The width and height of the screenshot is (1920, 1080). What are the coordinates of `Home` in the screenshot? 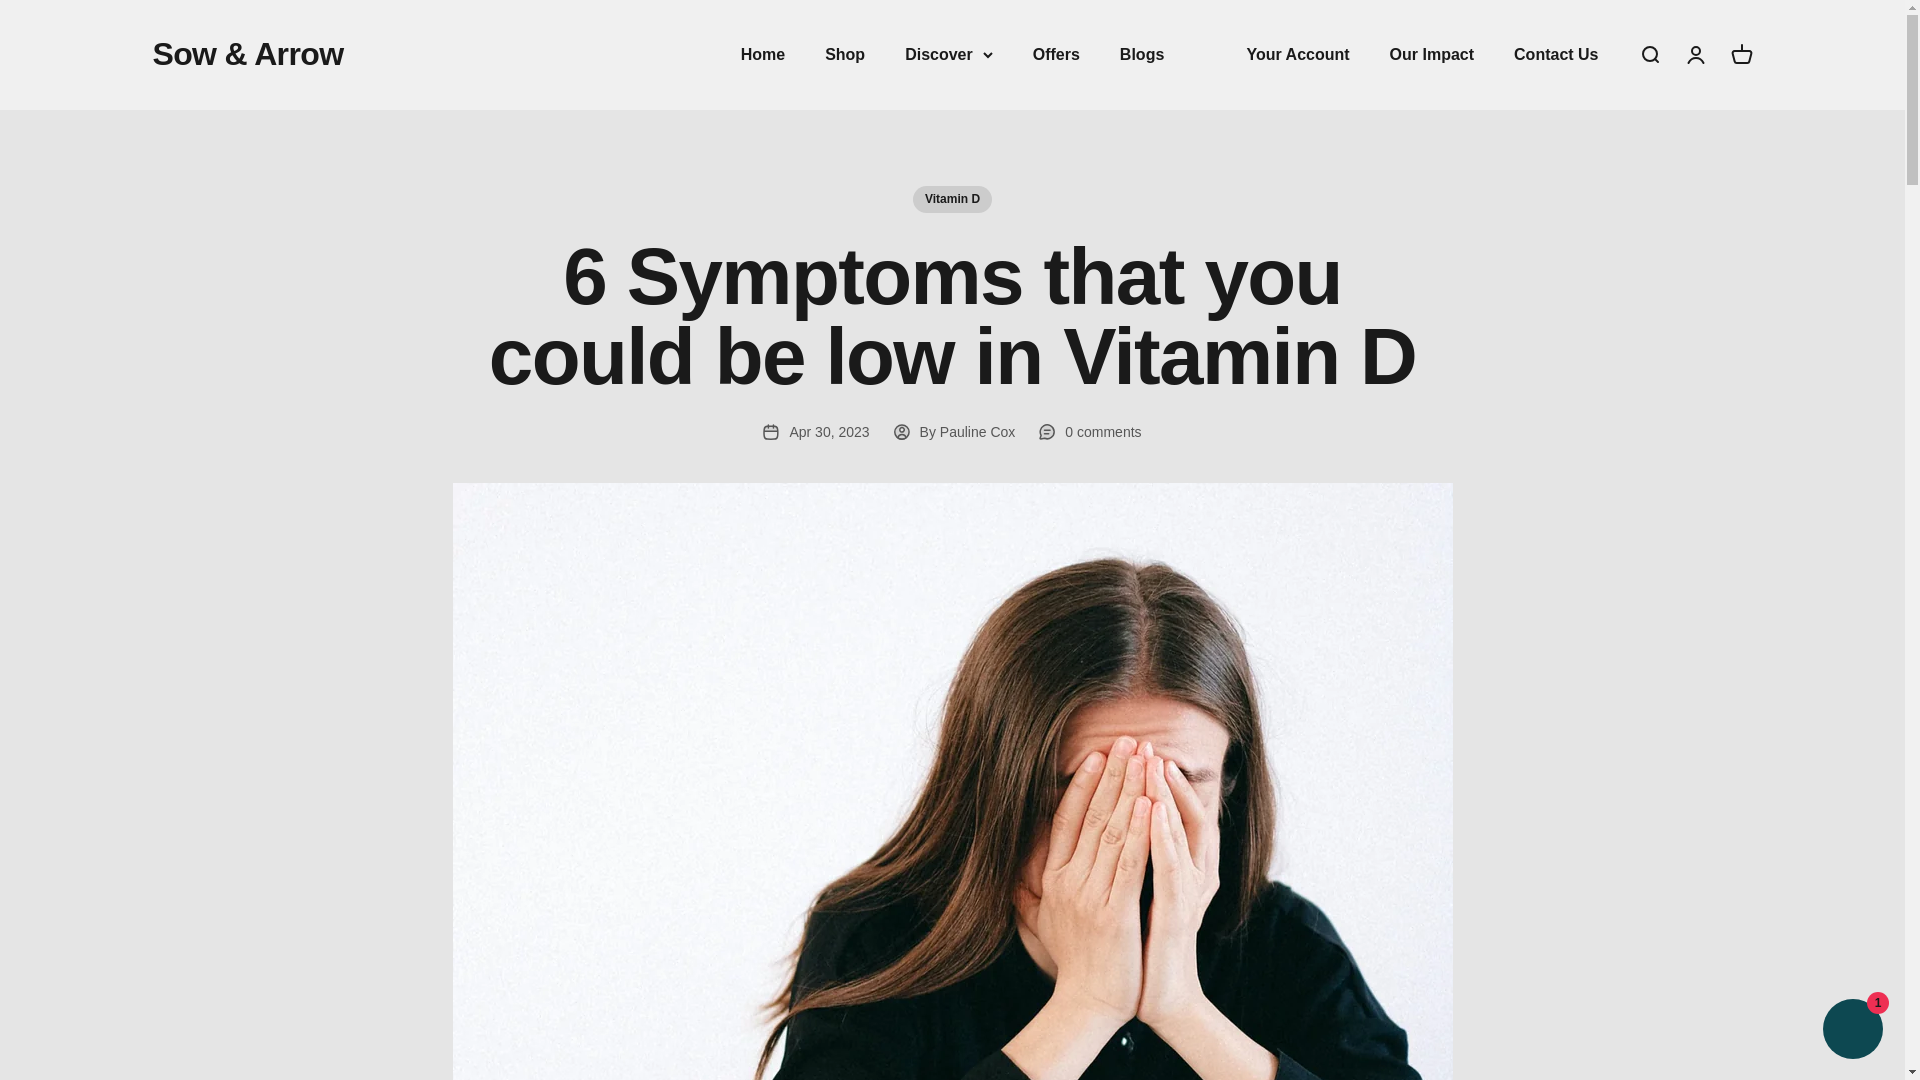 It's located at (763, 54).